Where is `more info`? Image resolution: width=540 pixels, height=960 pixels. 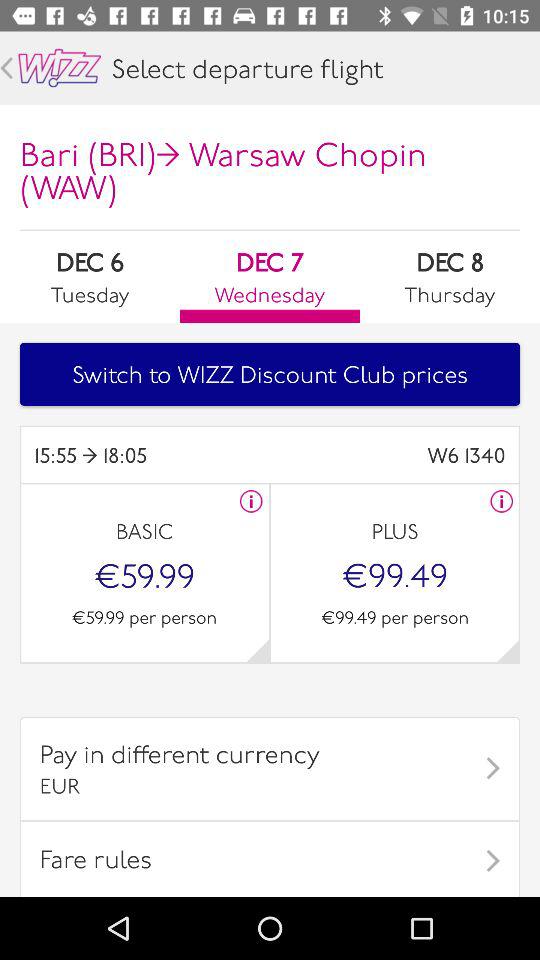 more info is located at coordinates (502, 501).